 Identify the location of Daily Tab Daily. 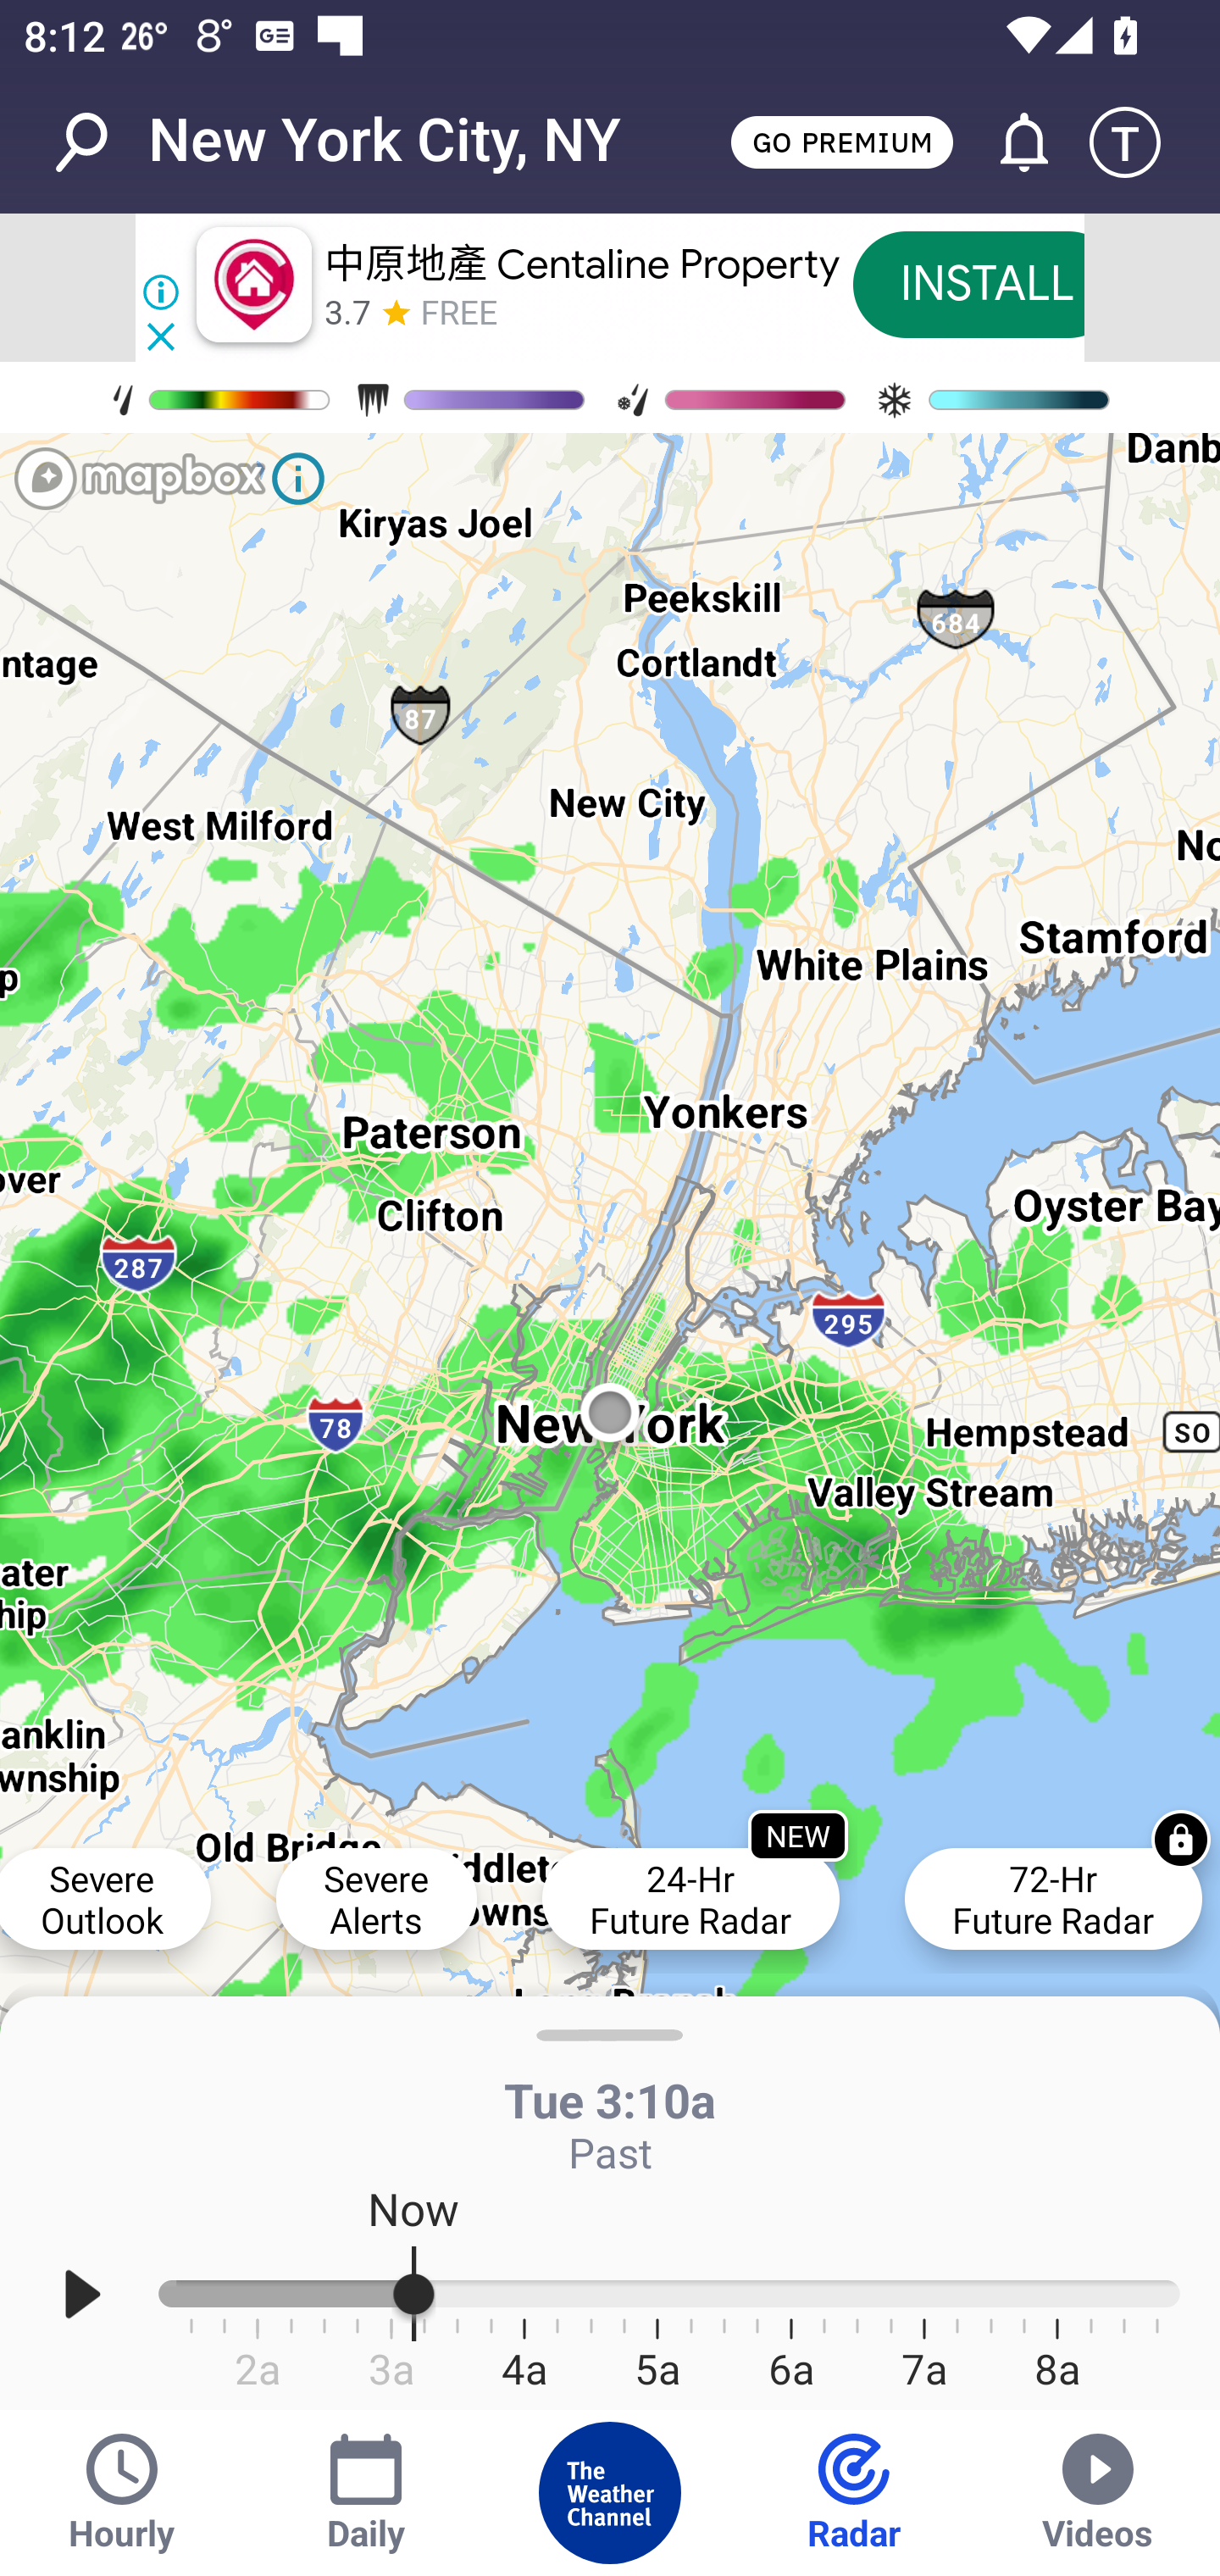
(366, 2493).